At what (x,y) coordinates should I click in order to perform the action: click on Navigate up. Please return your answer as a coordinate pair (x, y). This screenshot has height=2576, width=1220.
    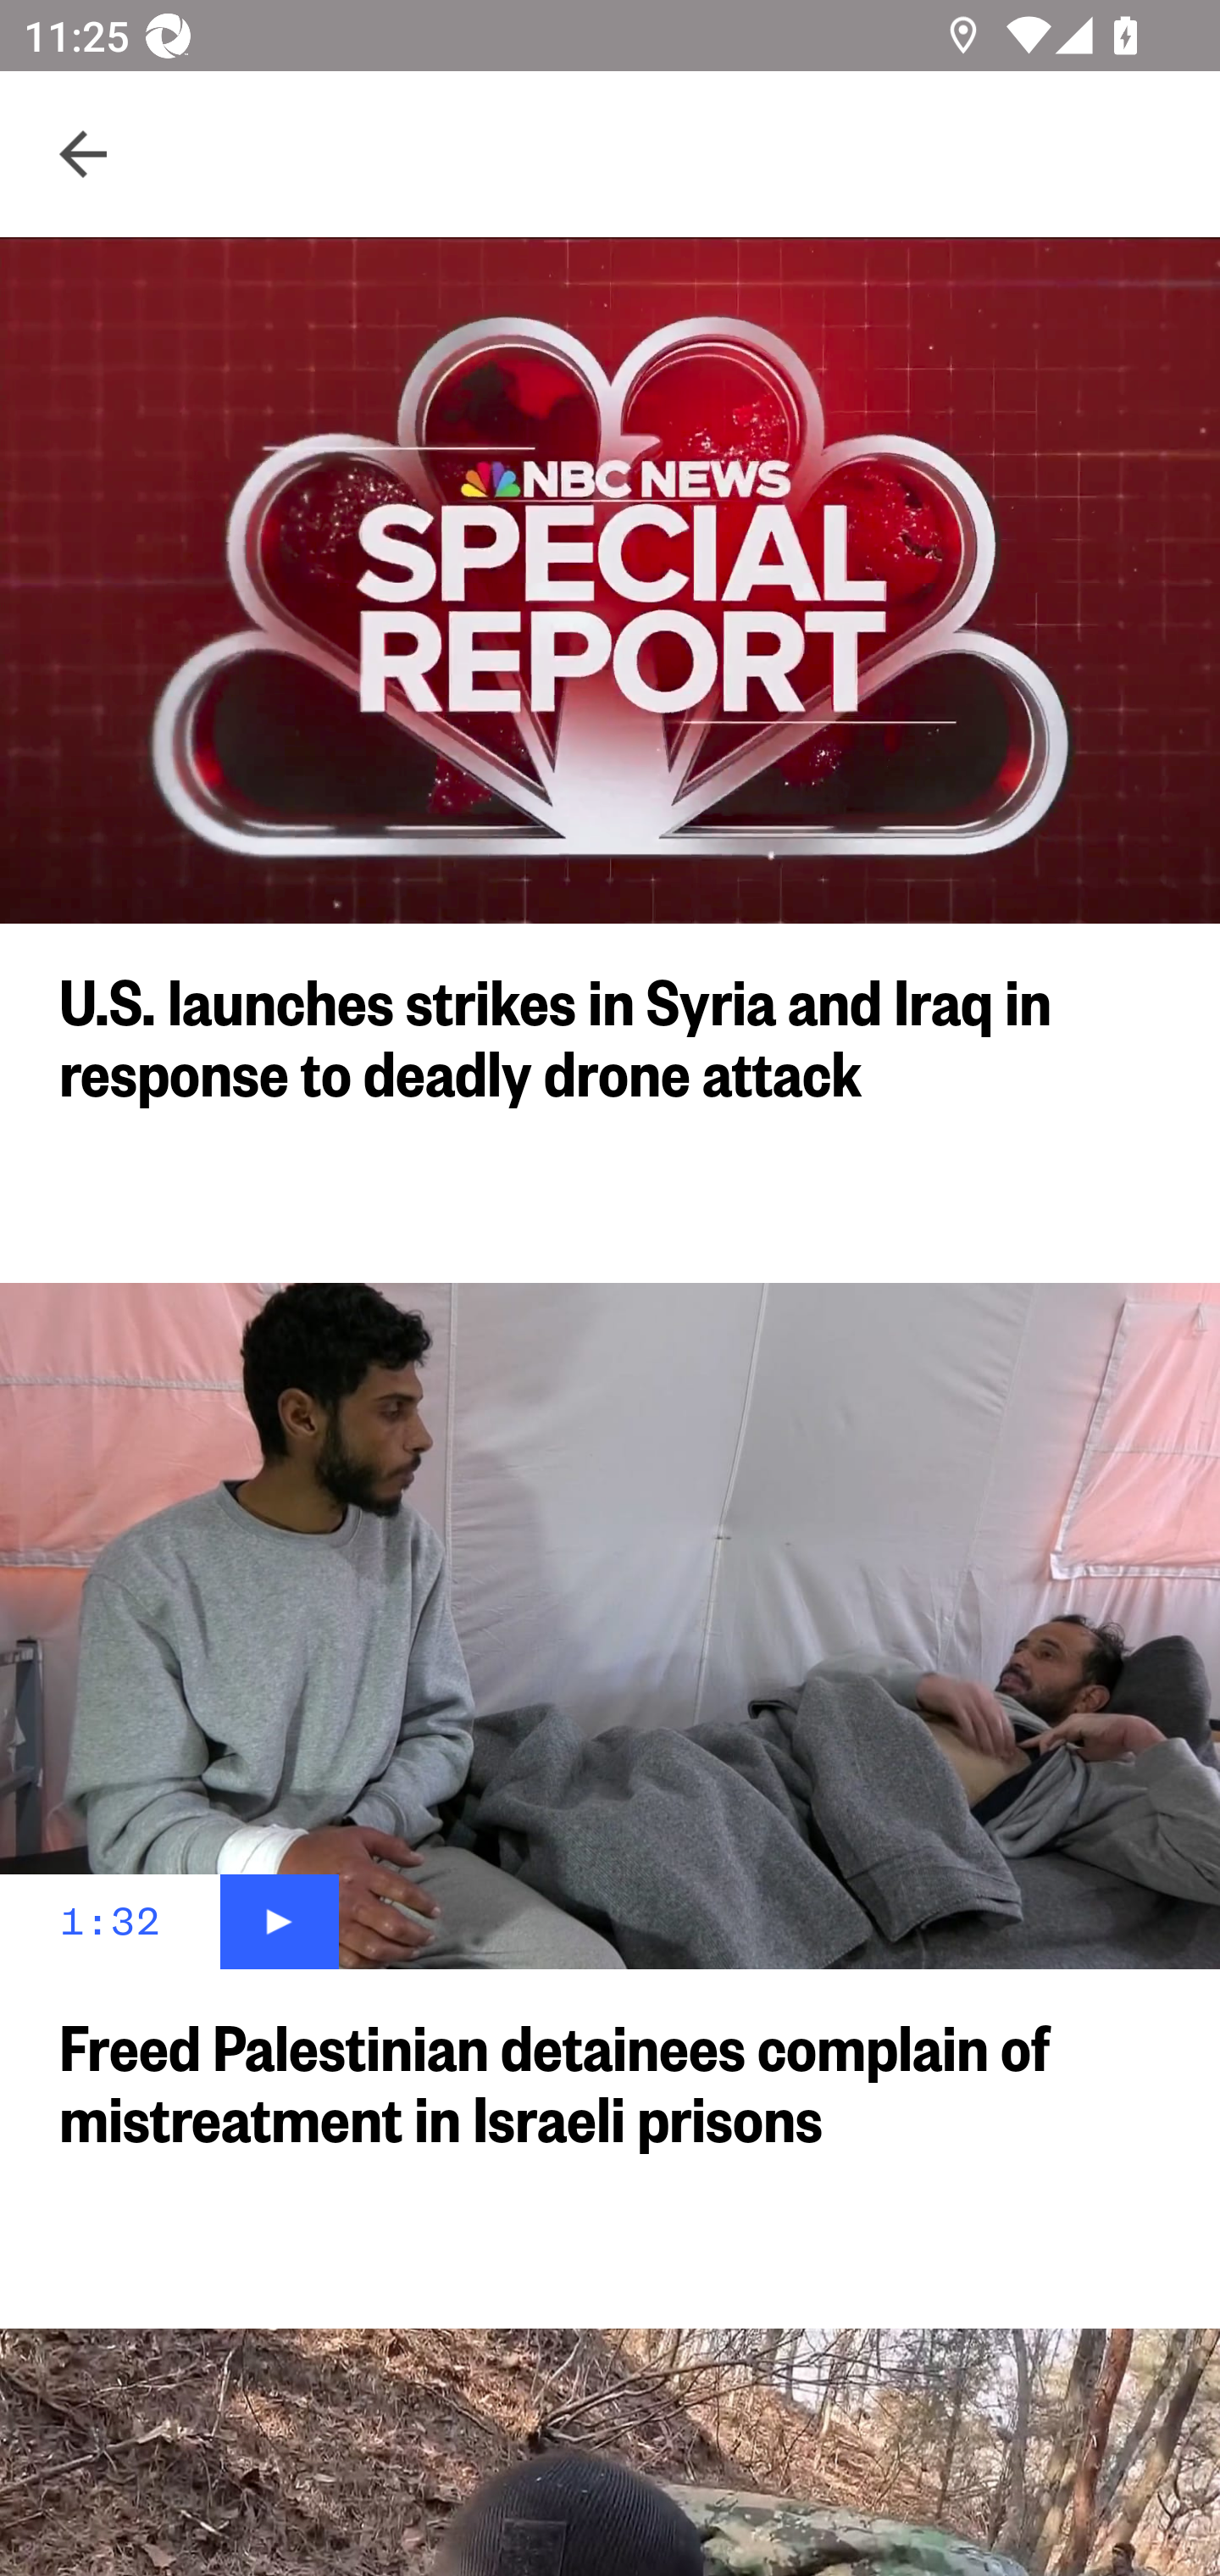
    Looking at the image, I should click on (83, 154).